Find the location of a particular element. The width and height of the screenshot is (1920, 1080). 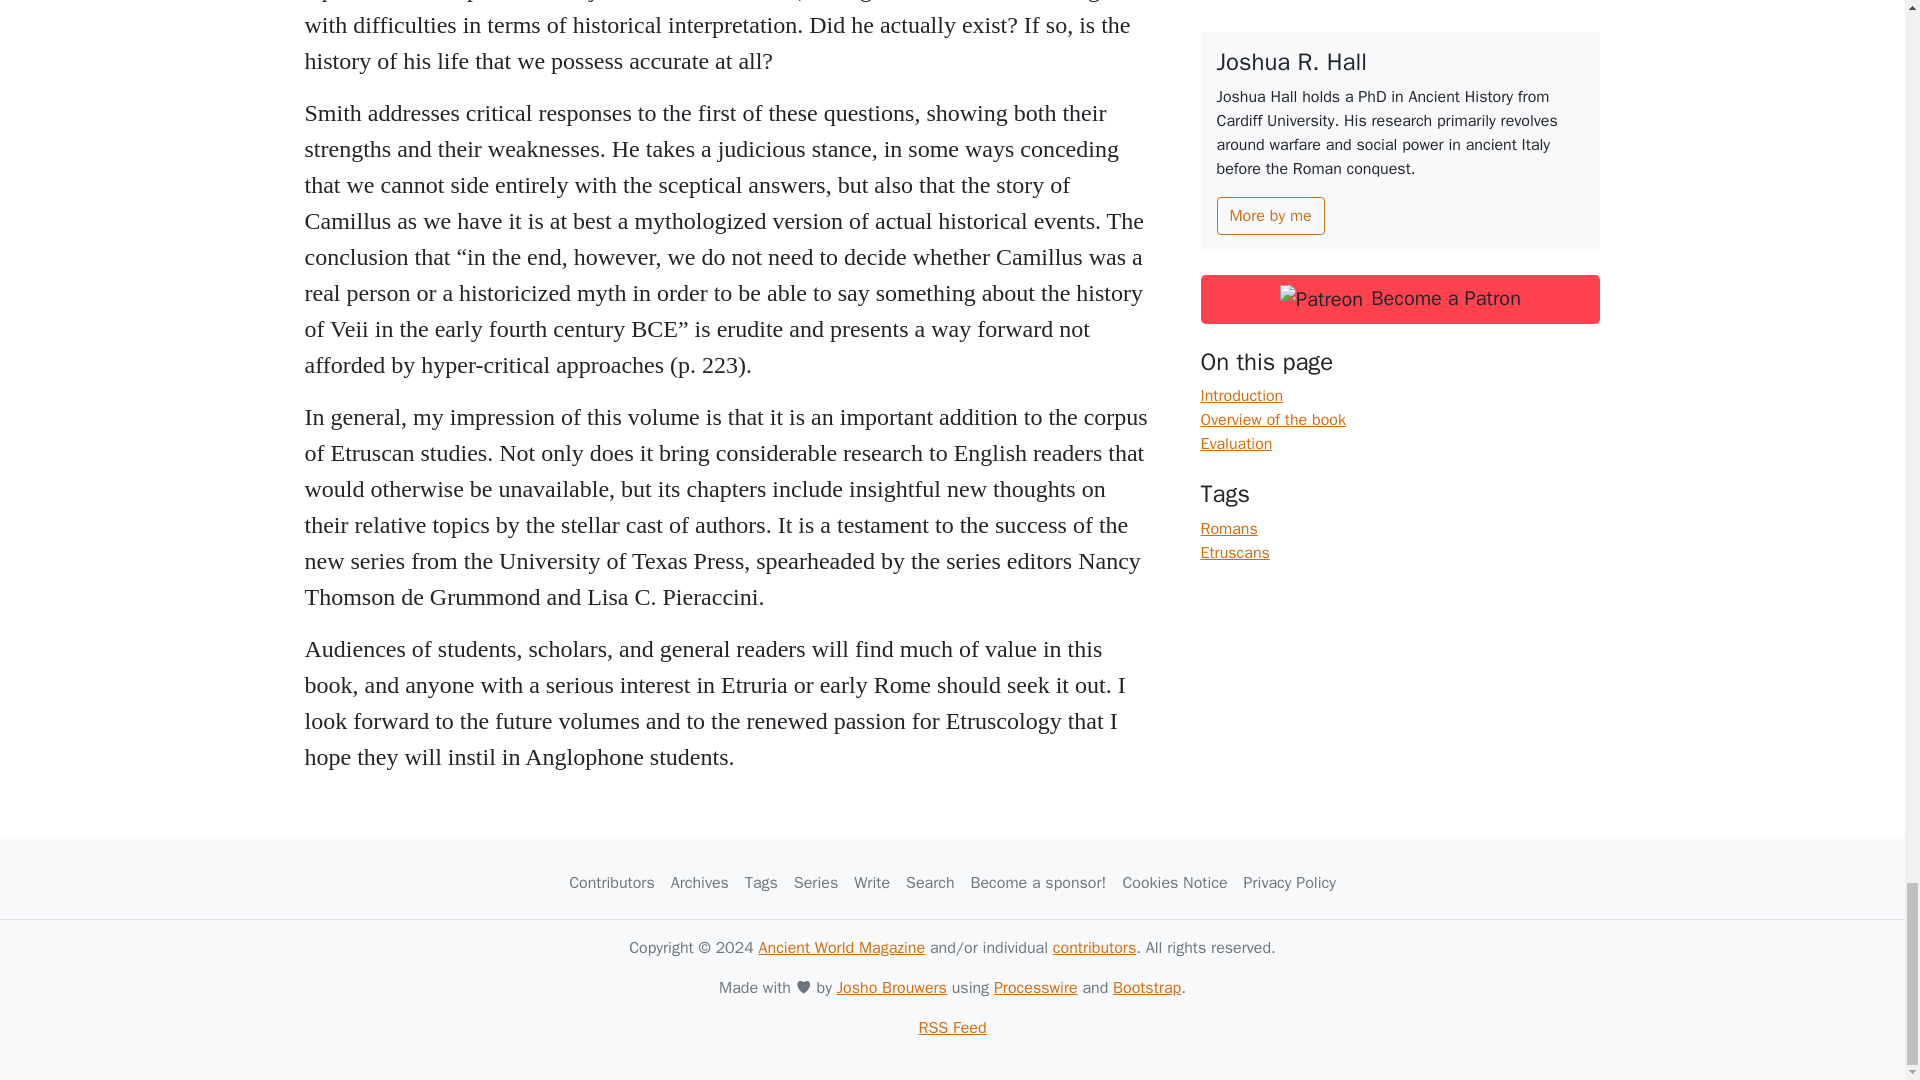

Contributors is located at coordinates (611, 882).